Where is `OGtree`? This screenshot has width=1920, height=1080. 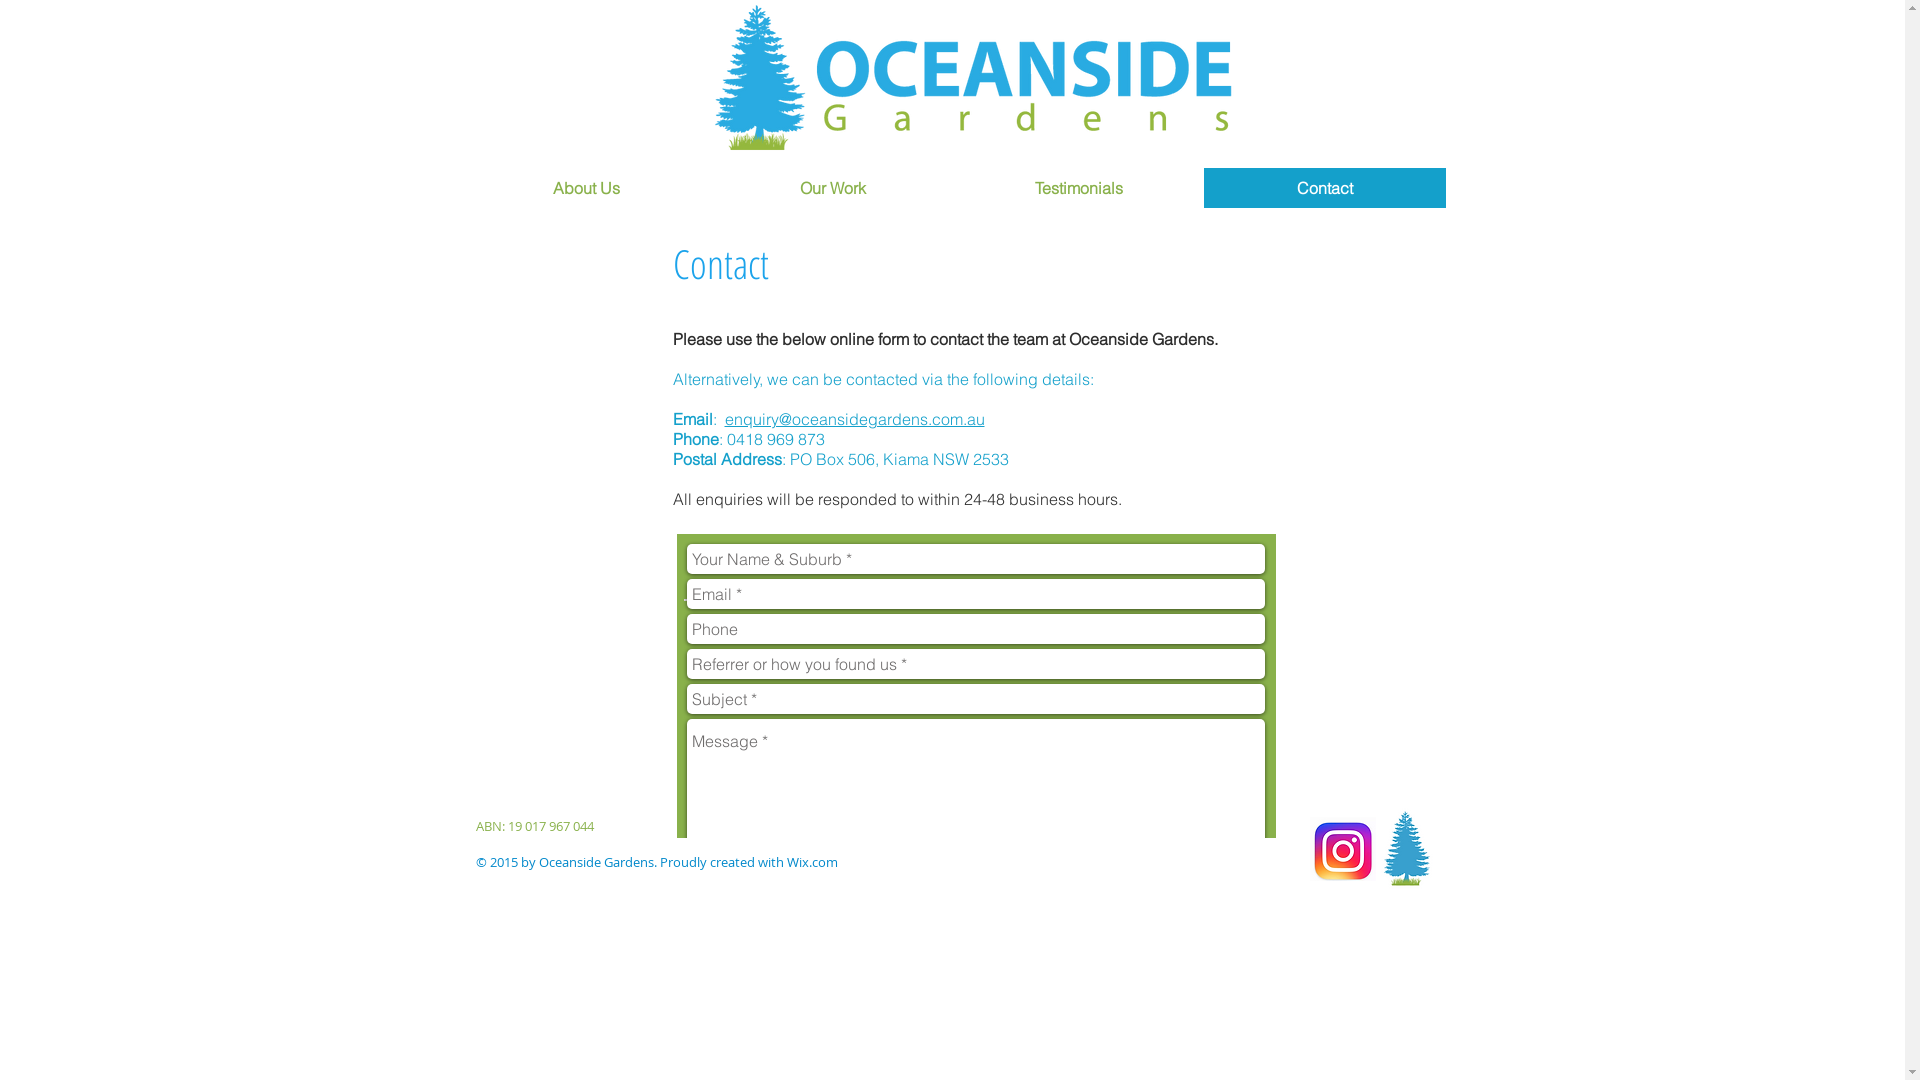
OGtree is located at coordinates (1406, 850).